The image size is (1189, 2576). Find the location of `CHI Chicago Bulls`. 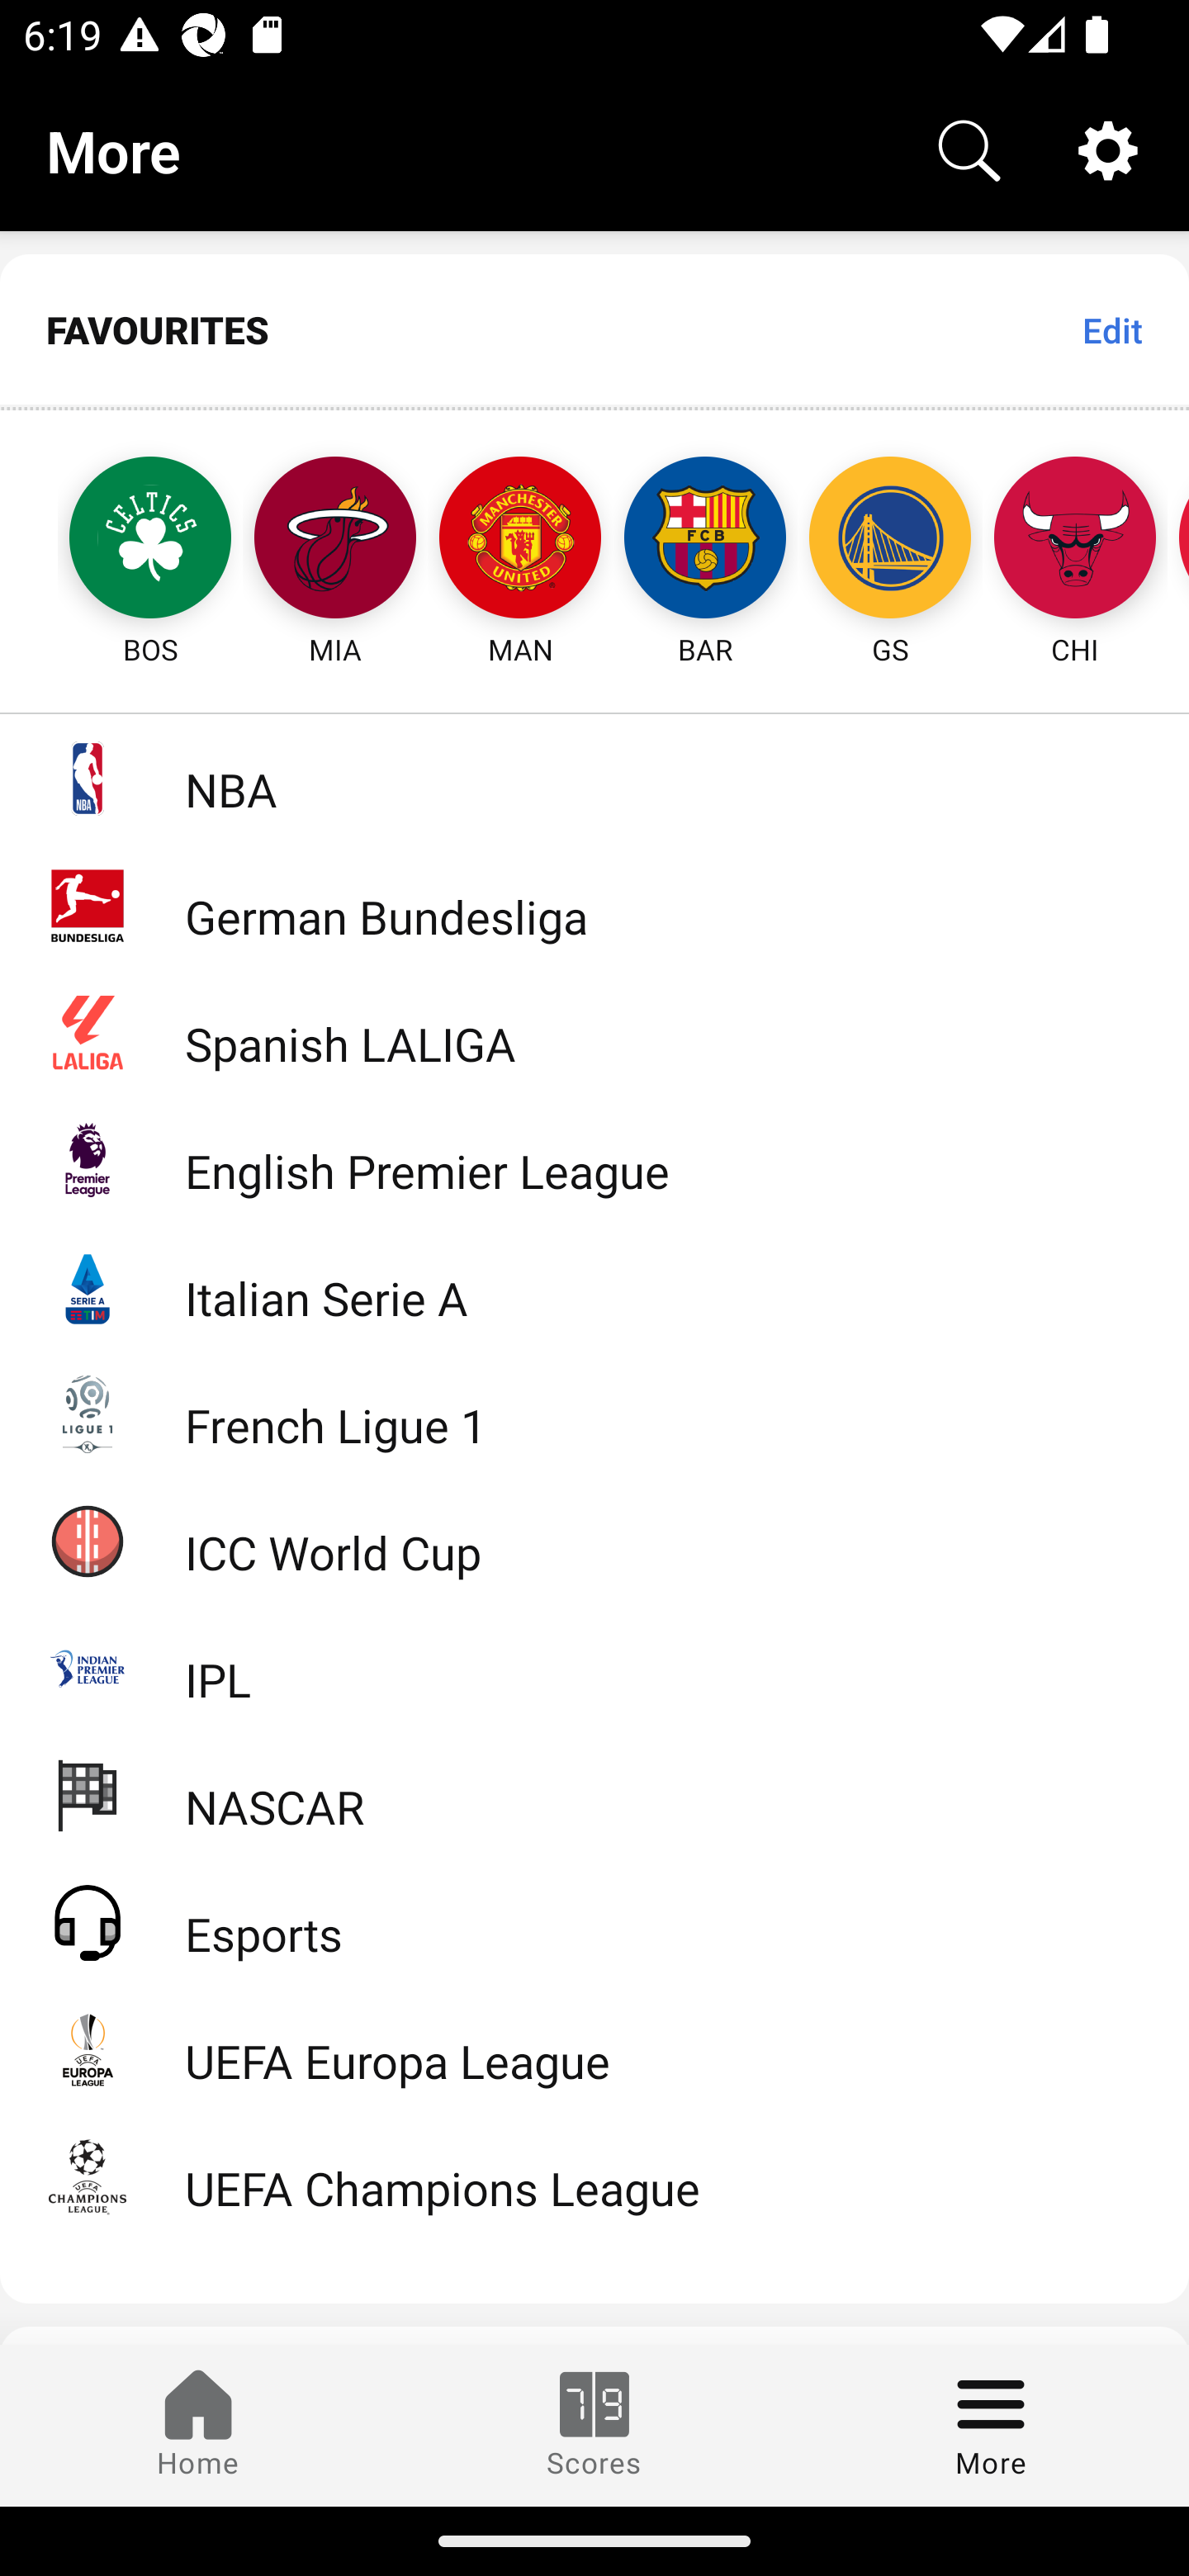

CHI Chicago Bulls is located at coordinates (1075, 540).